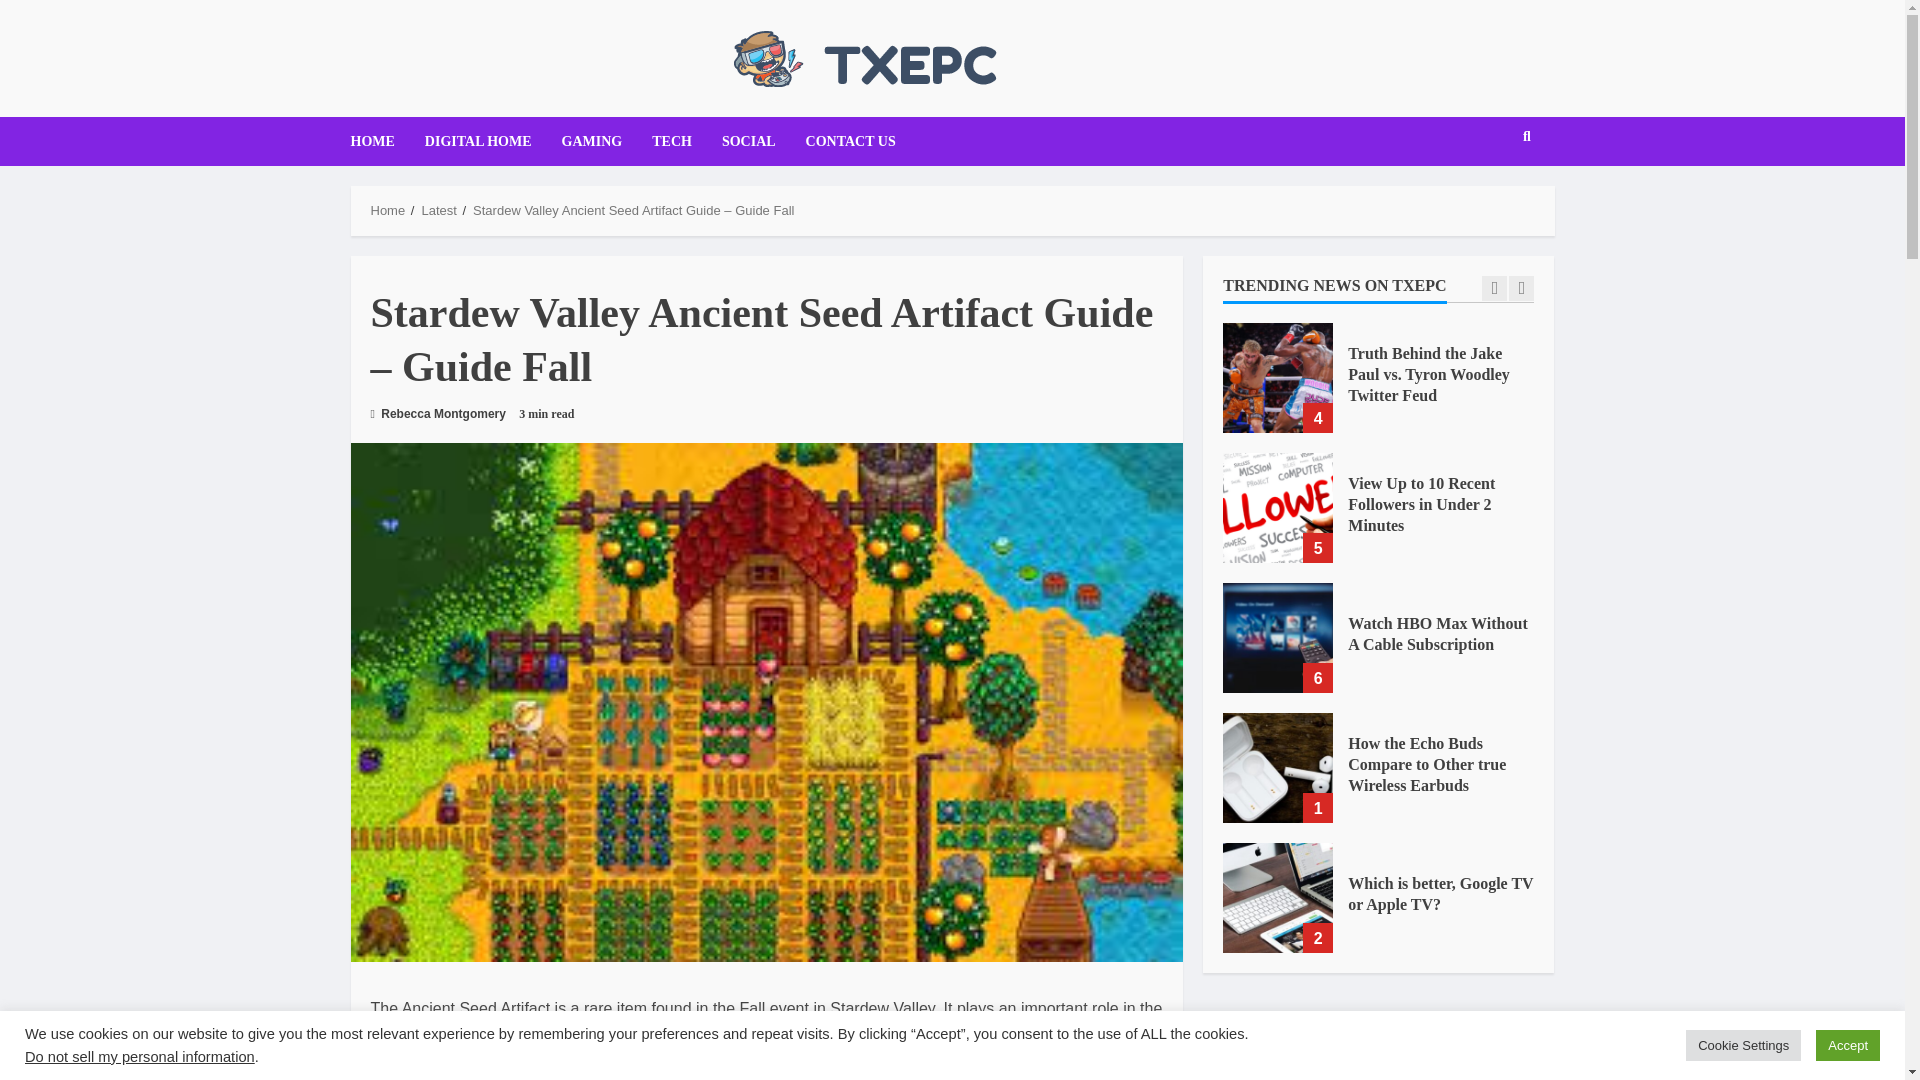  Describe the element at coordinates (844, 141) in the screenshot. I see `CONTACT US` at that location.